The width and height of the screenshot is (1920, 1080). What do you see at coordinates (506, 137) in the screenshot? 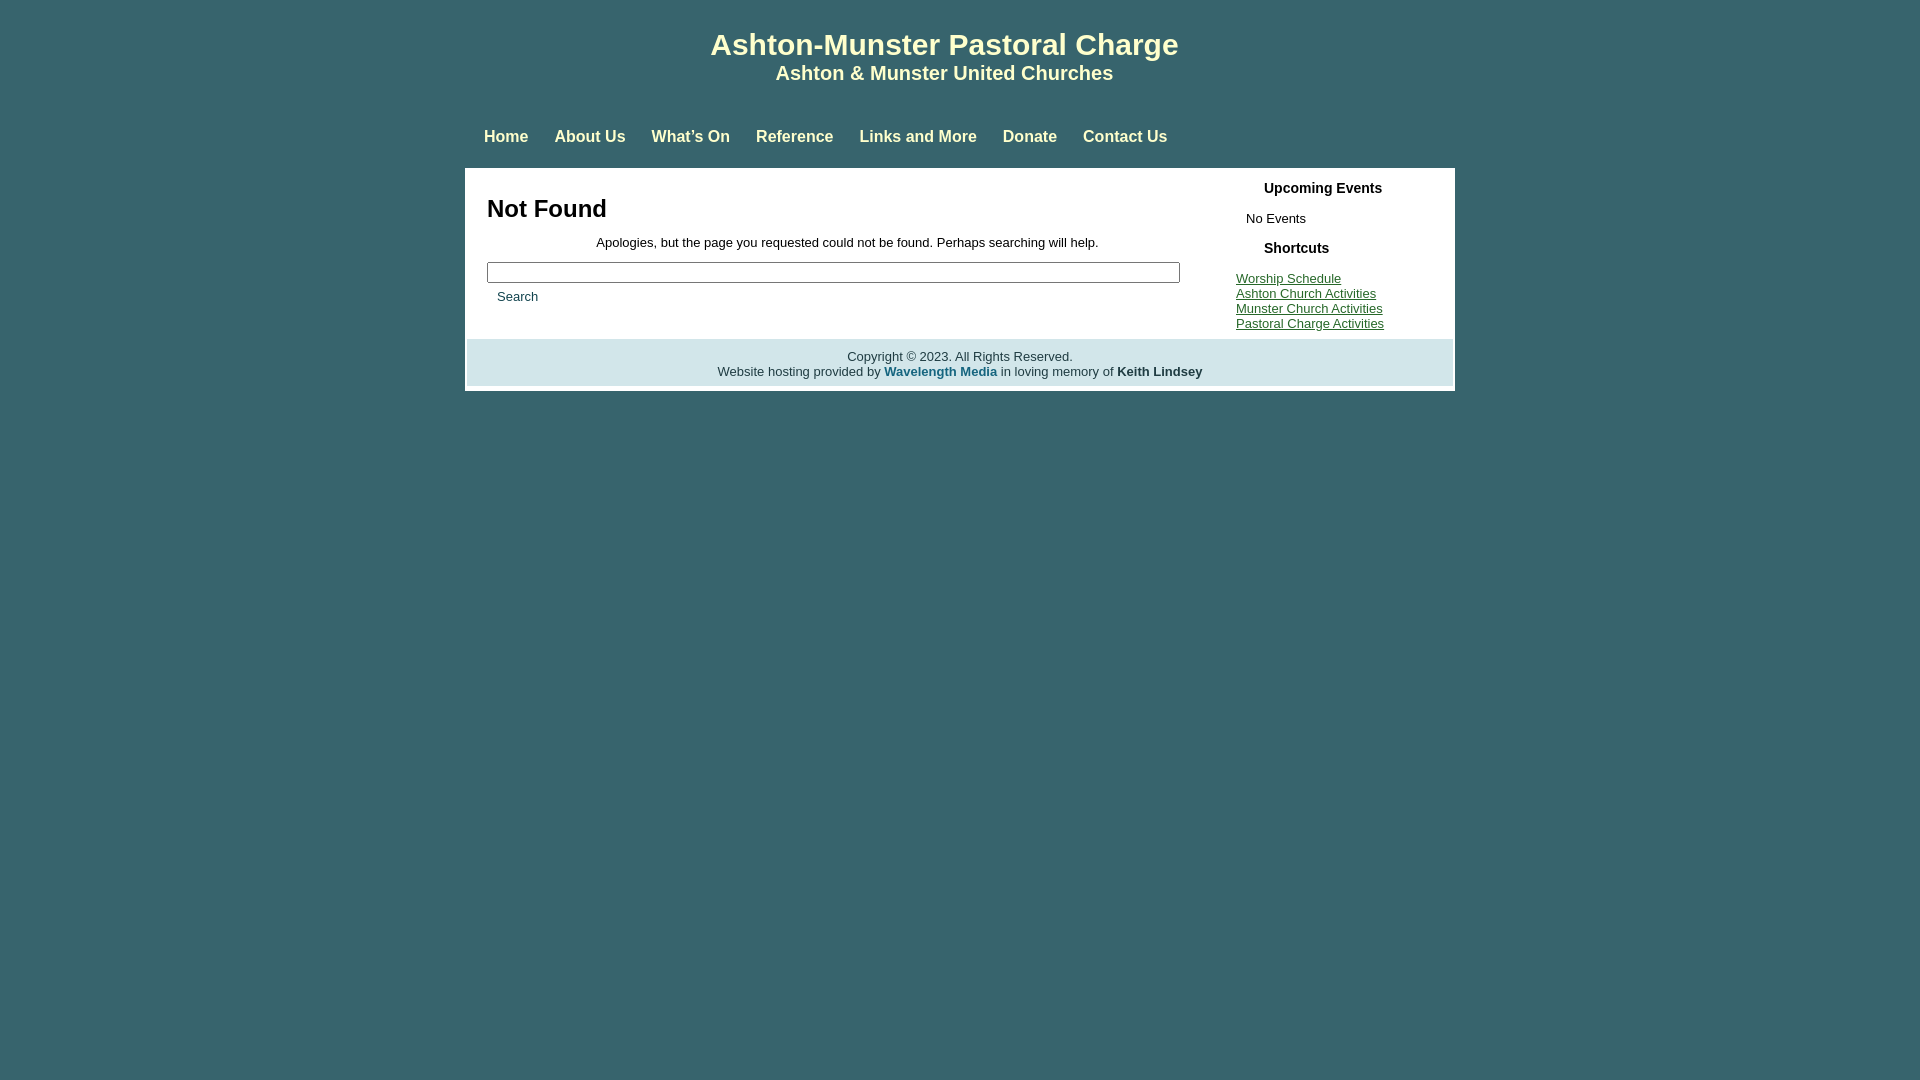
I see `Home` at bounding box center [506, 137].